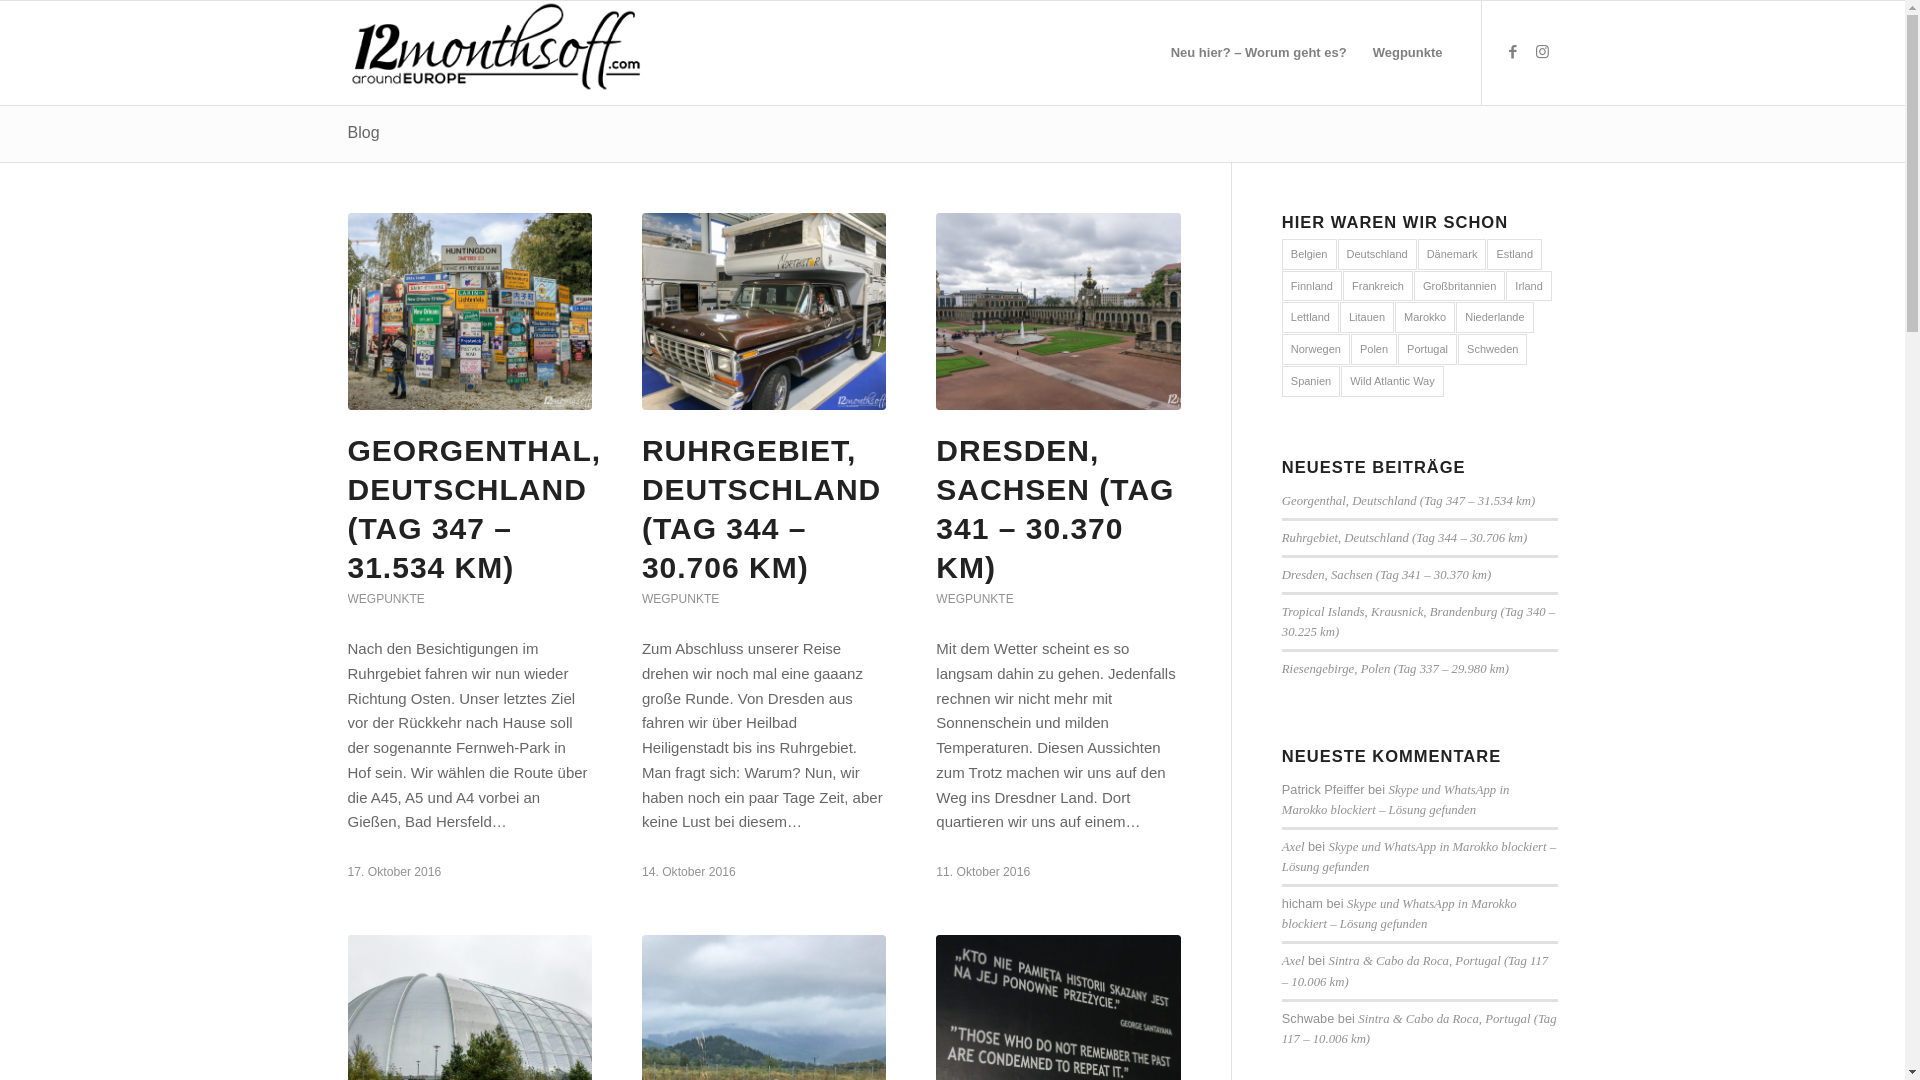 The image size is (1920, 1080). I want to click on Axel, so click(1294, 961).